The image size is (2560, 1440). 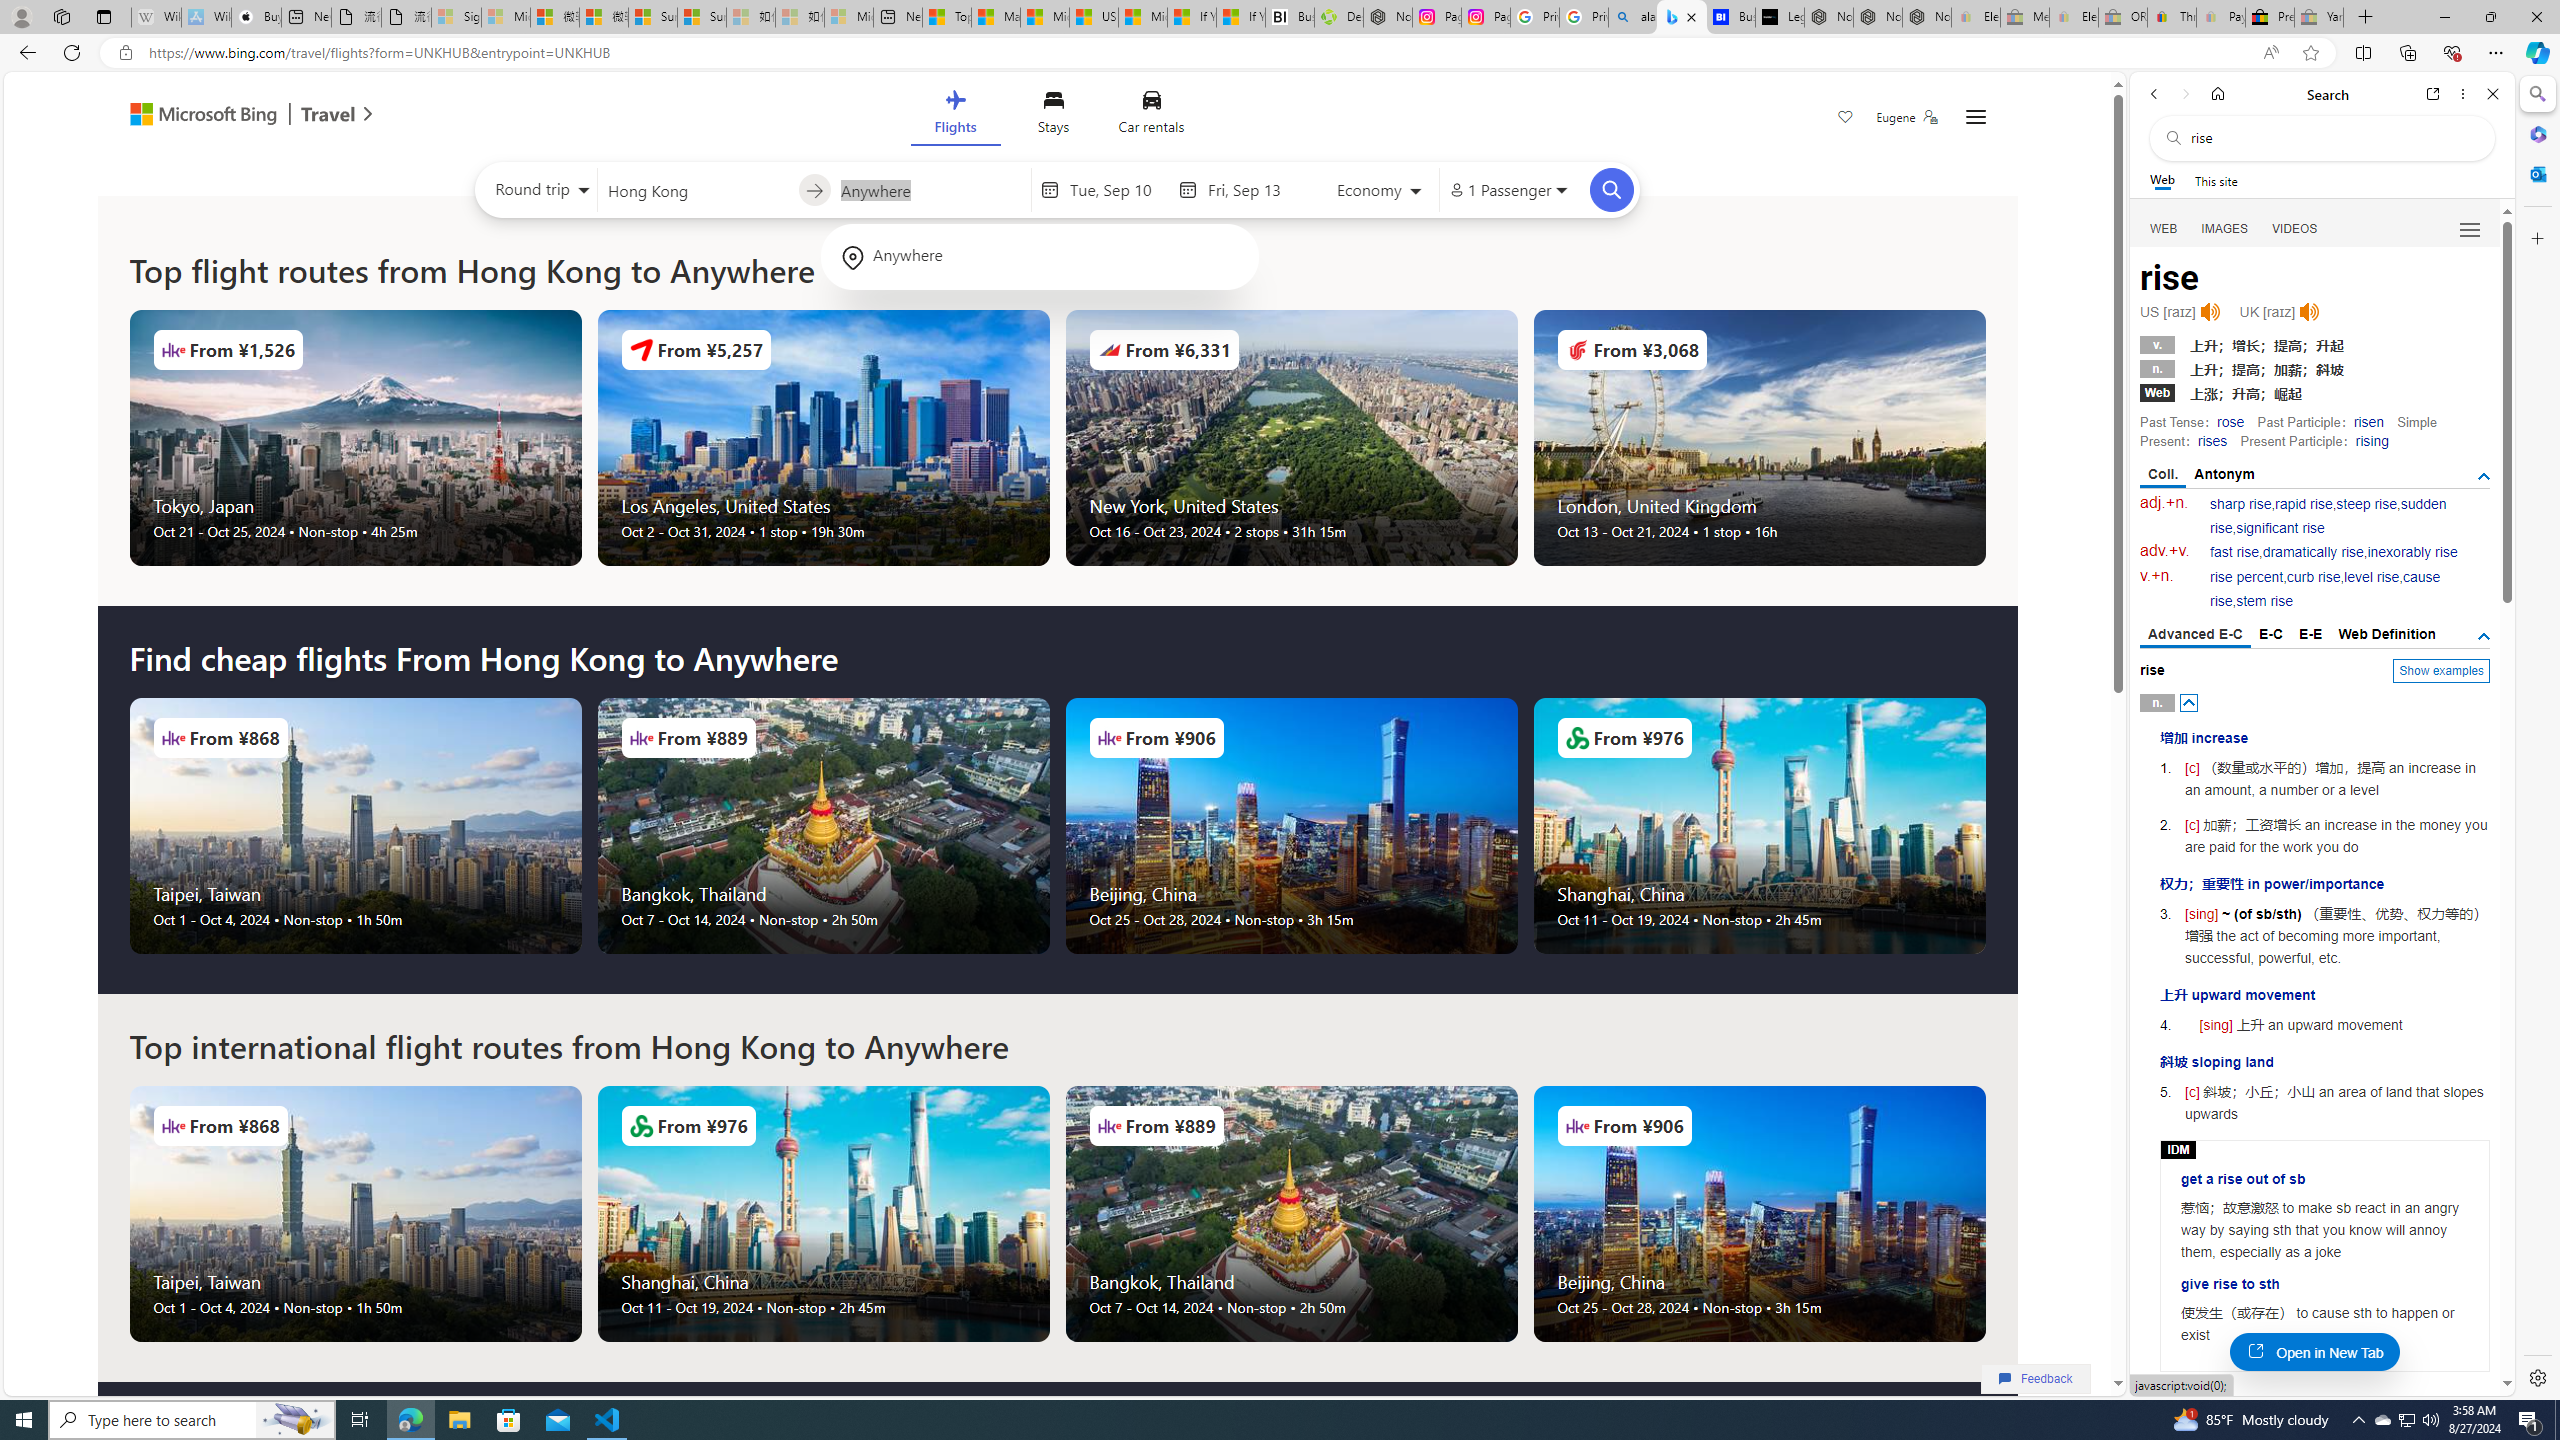 What do you see at coordinates (1118, 190) in the screenshot?
I see `Start Date` at bounding box center [1118, 190].